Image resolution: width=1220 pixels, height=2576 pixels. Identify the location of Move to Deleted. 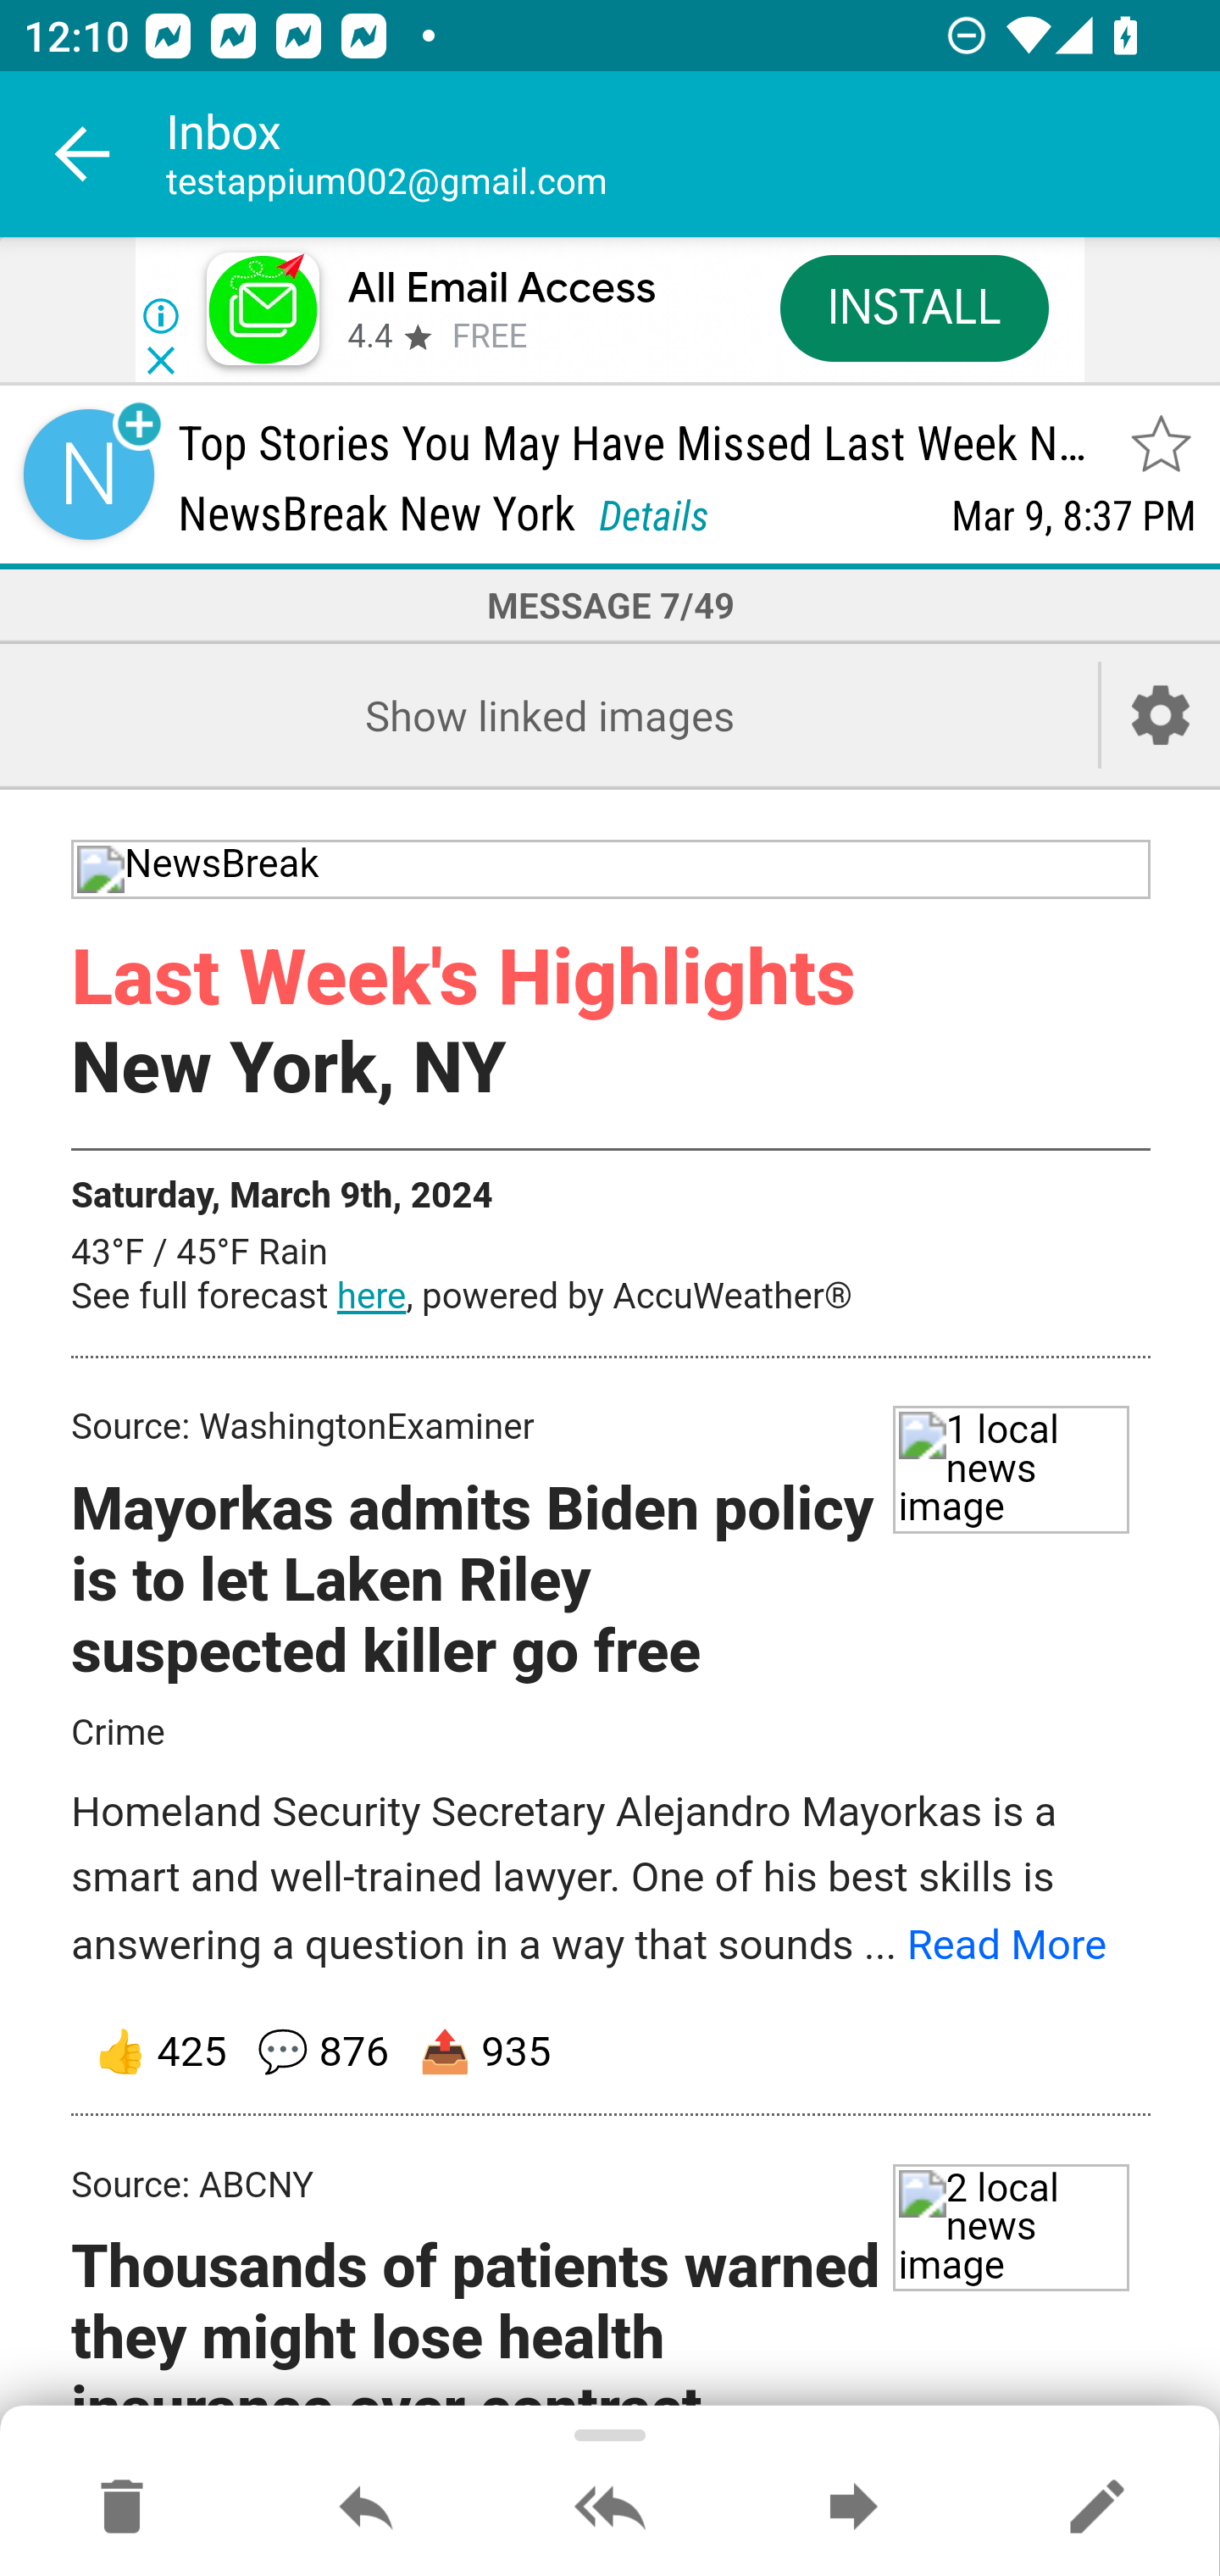
(122, 2508).